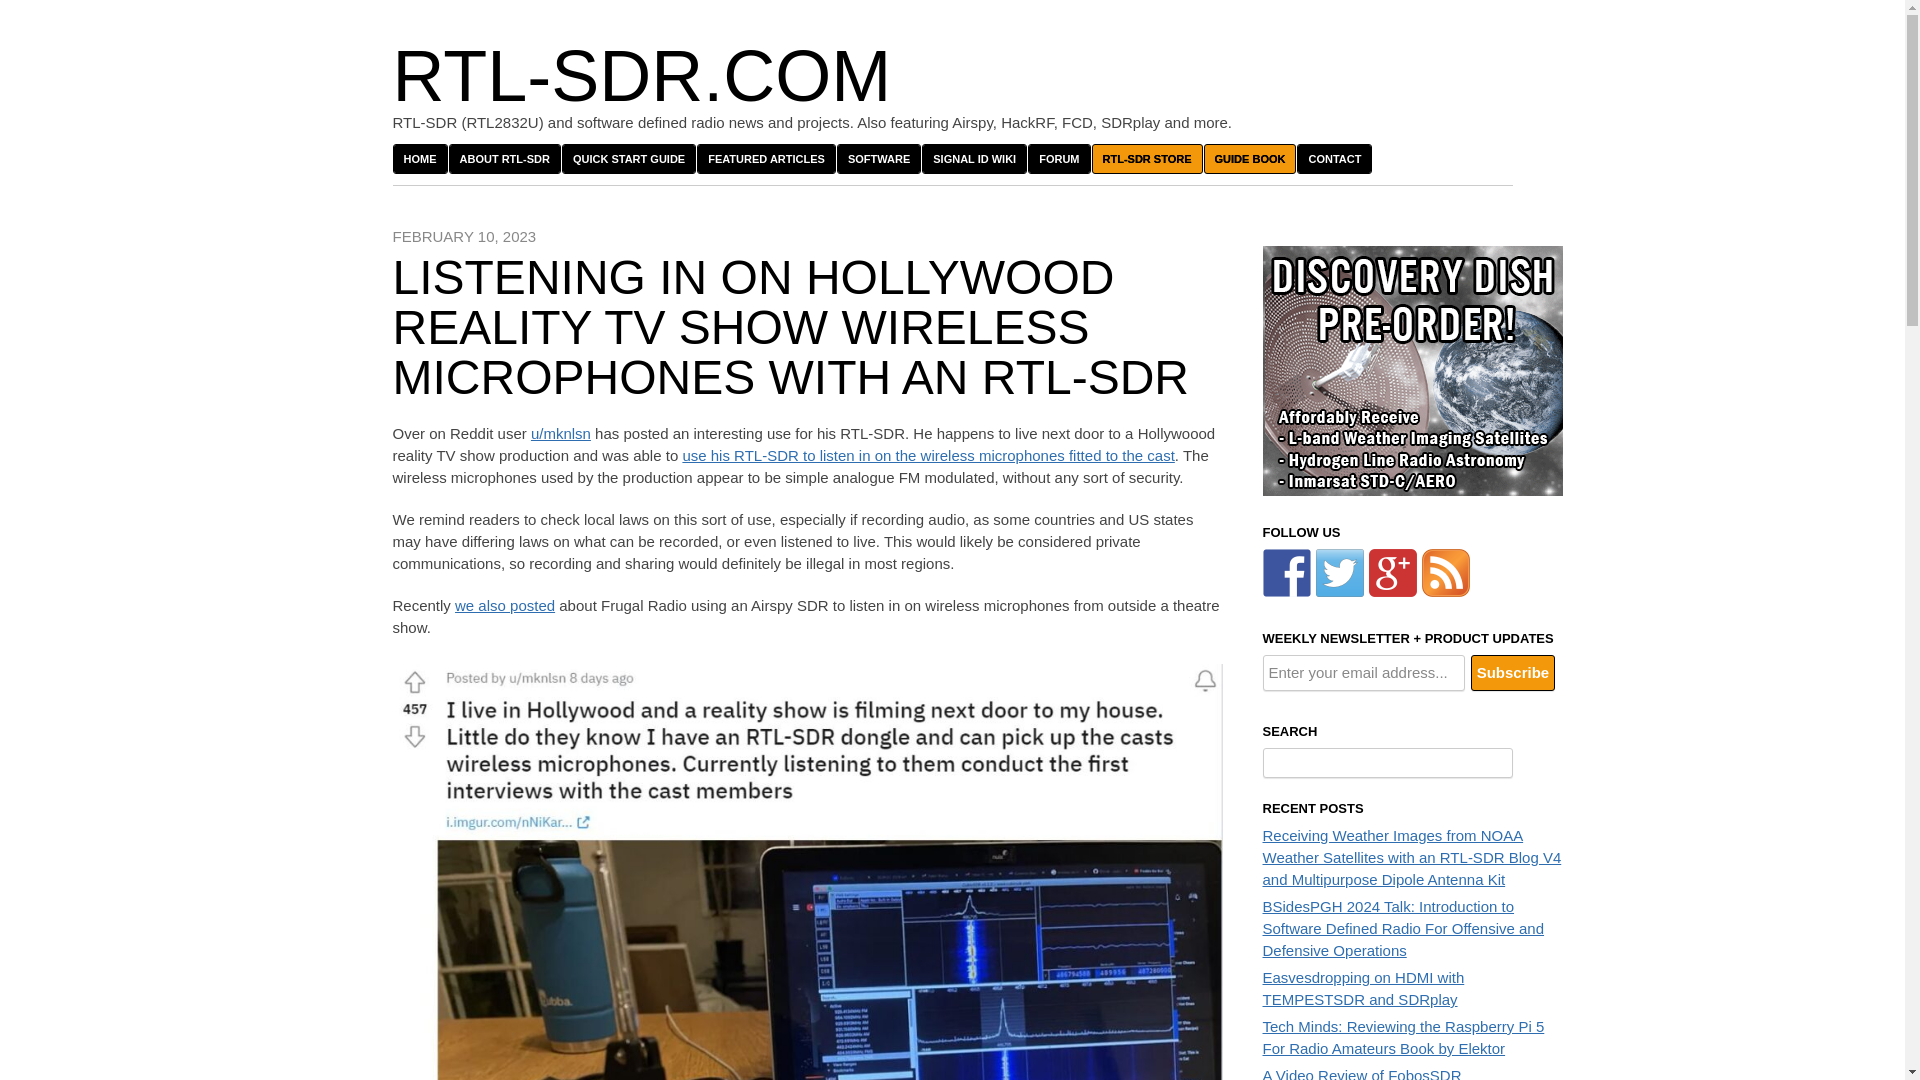  What do you see at coordinates (766, 158) in the screenshot?
I see `FEATURED ARTICLES` at bounding box center [766, 158].